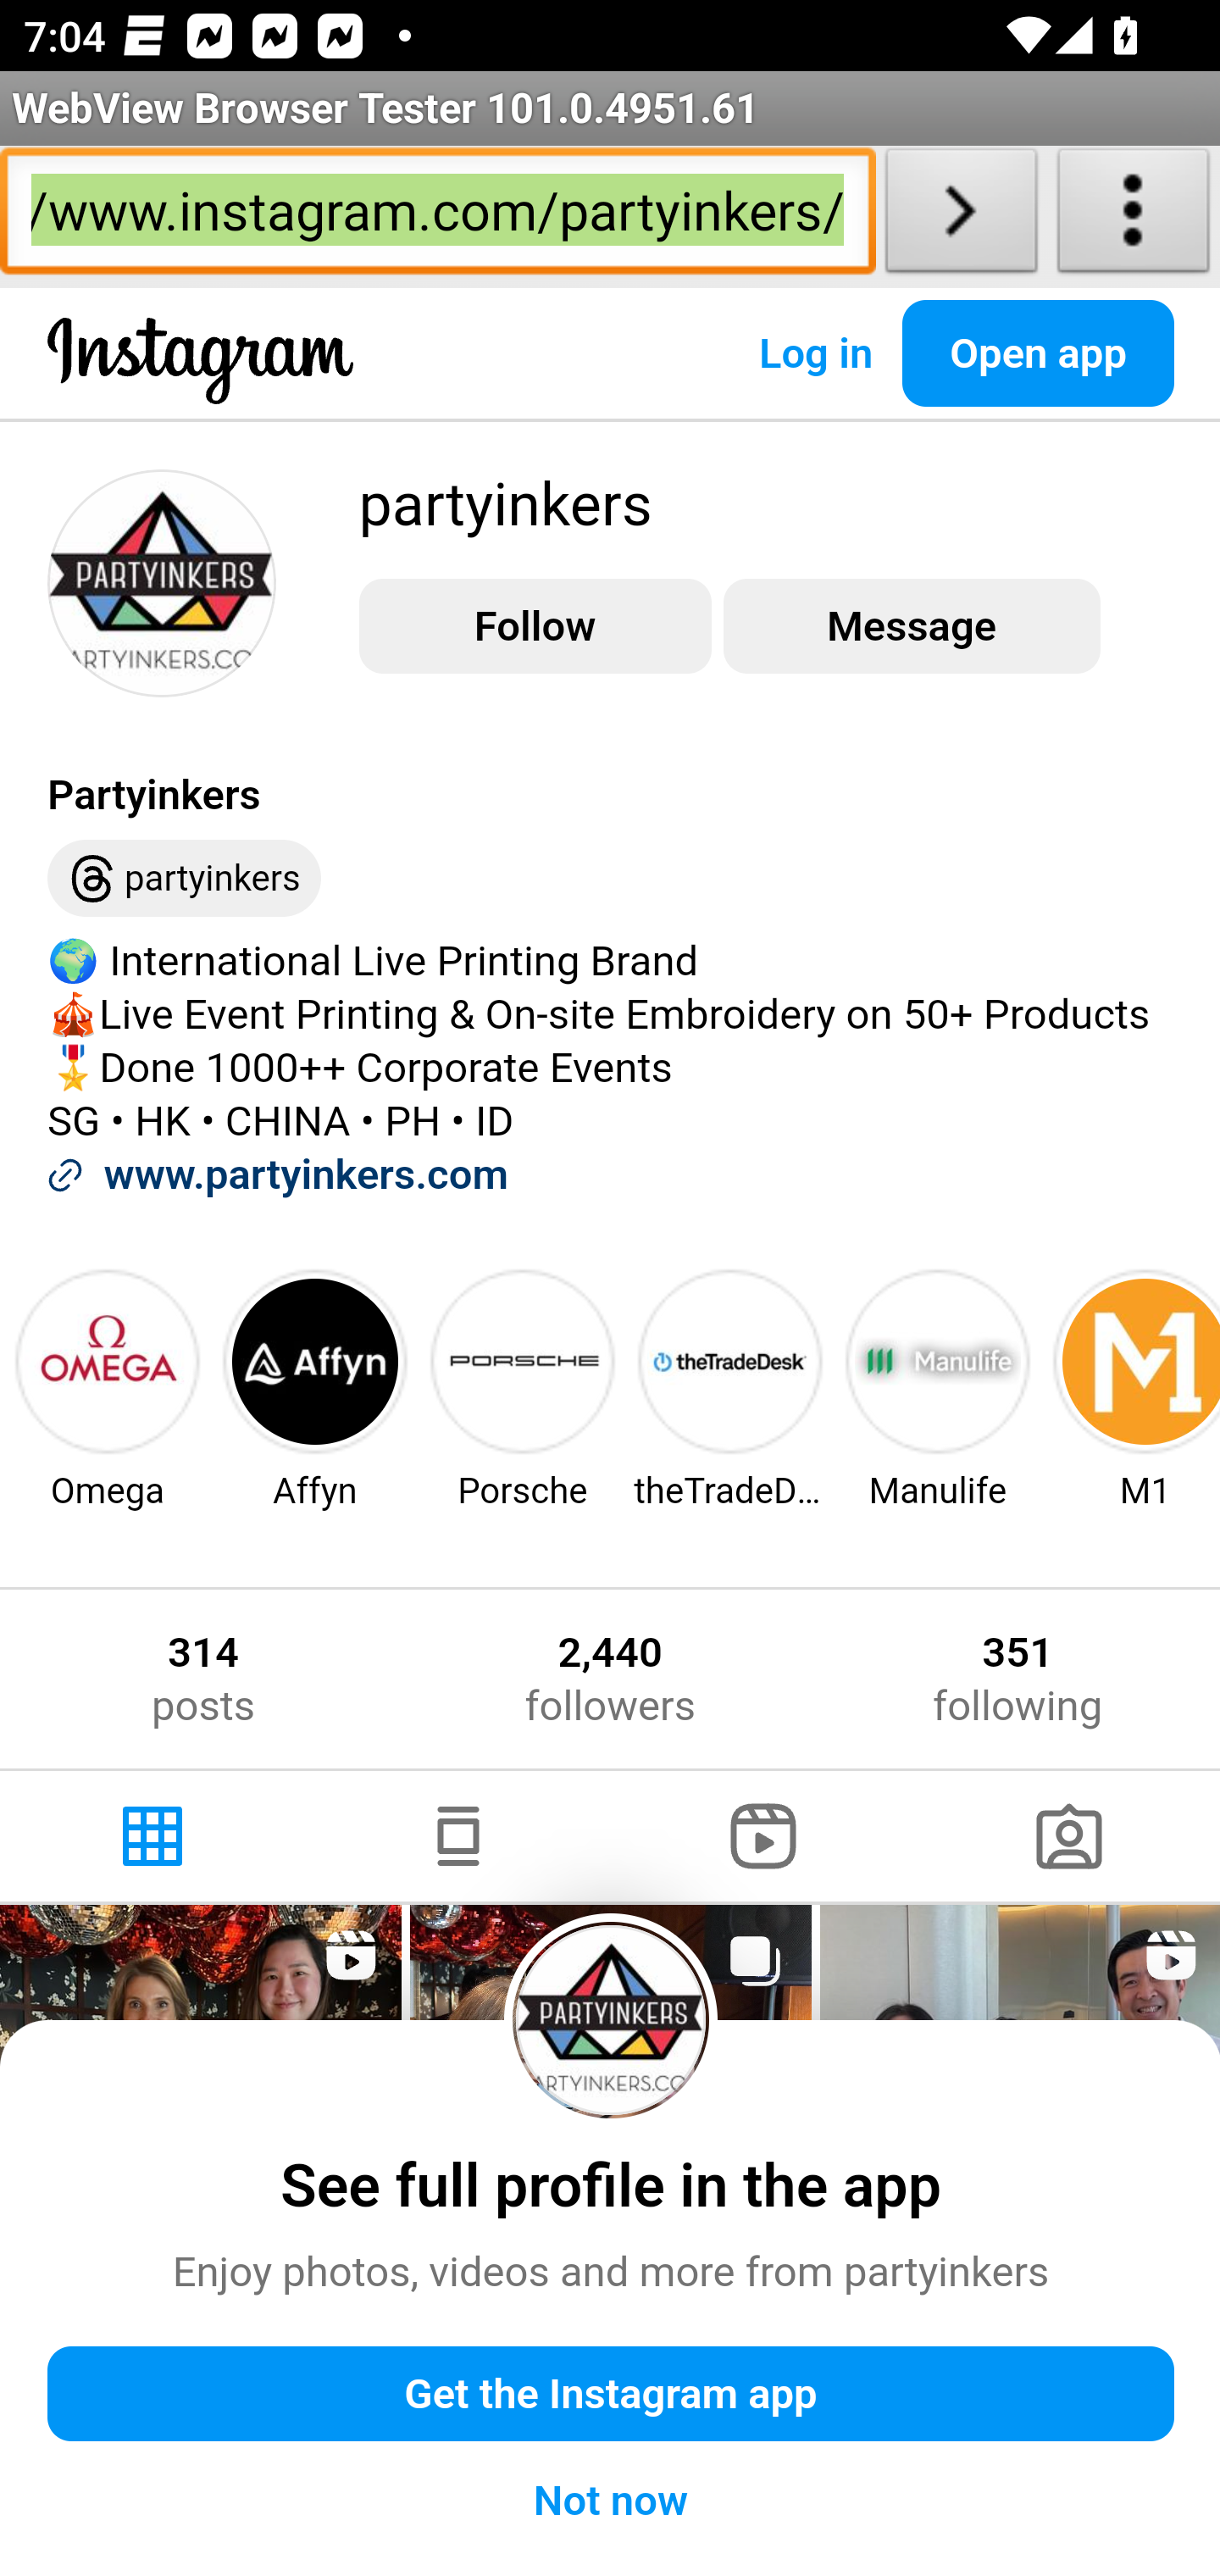 The height and width of the screenshot is (2576, 1220). What do you see at coordinates (612, 2500) in the screenshot?
I see `Not now` at bounding box center [612, 2500].